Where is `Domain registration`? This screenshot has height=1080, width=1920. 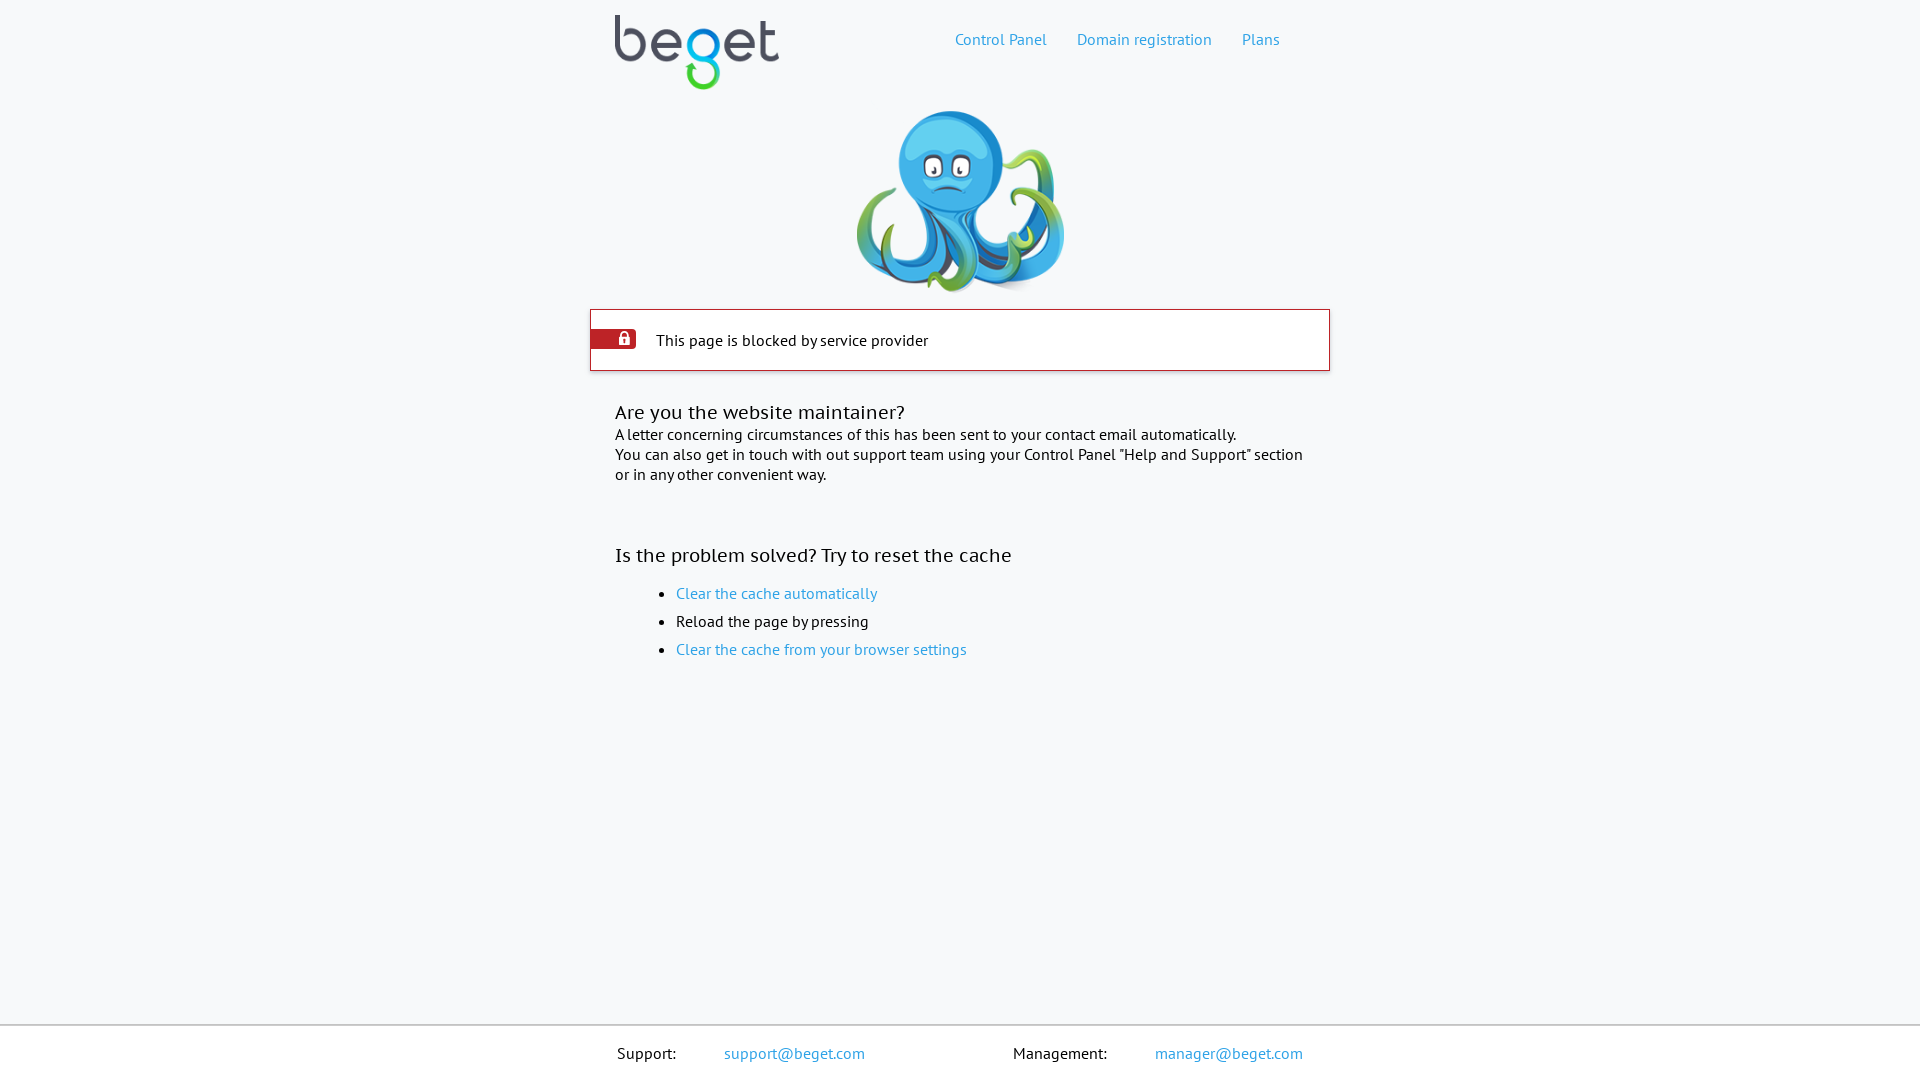
Domain registration is located at coordinates (1144, 39).